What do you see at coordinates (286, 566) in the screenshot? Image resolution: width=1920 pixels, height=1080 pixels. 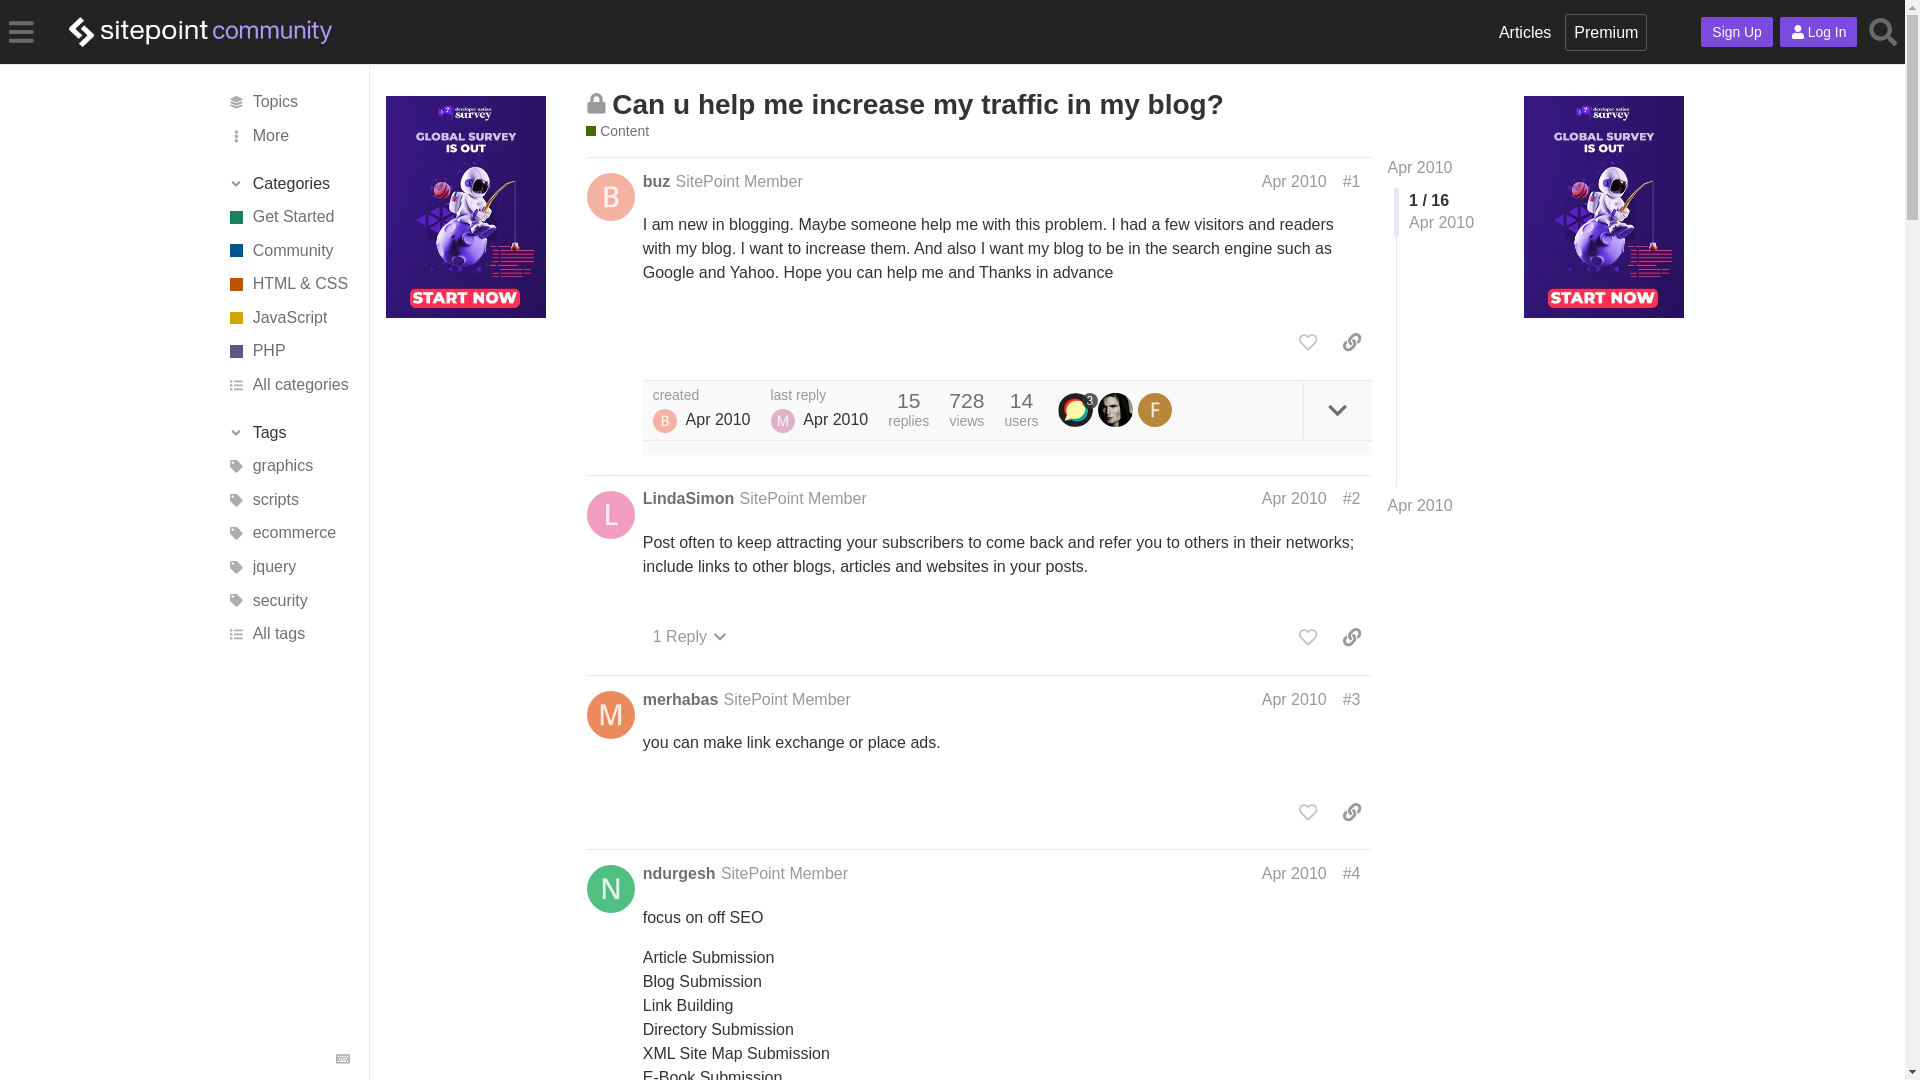 I see `jquery` at bounding box center [286, 566].